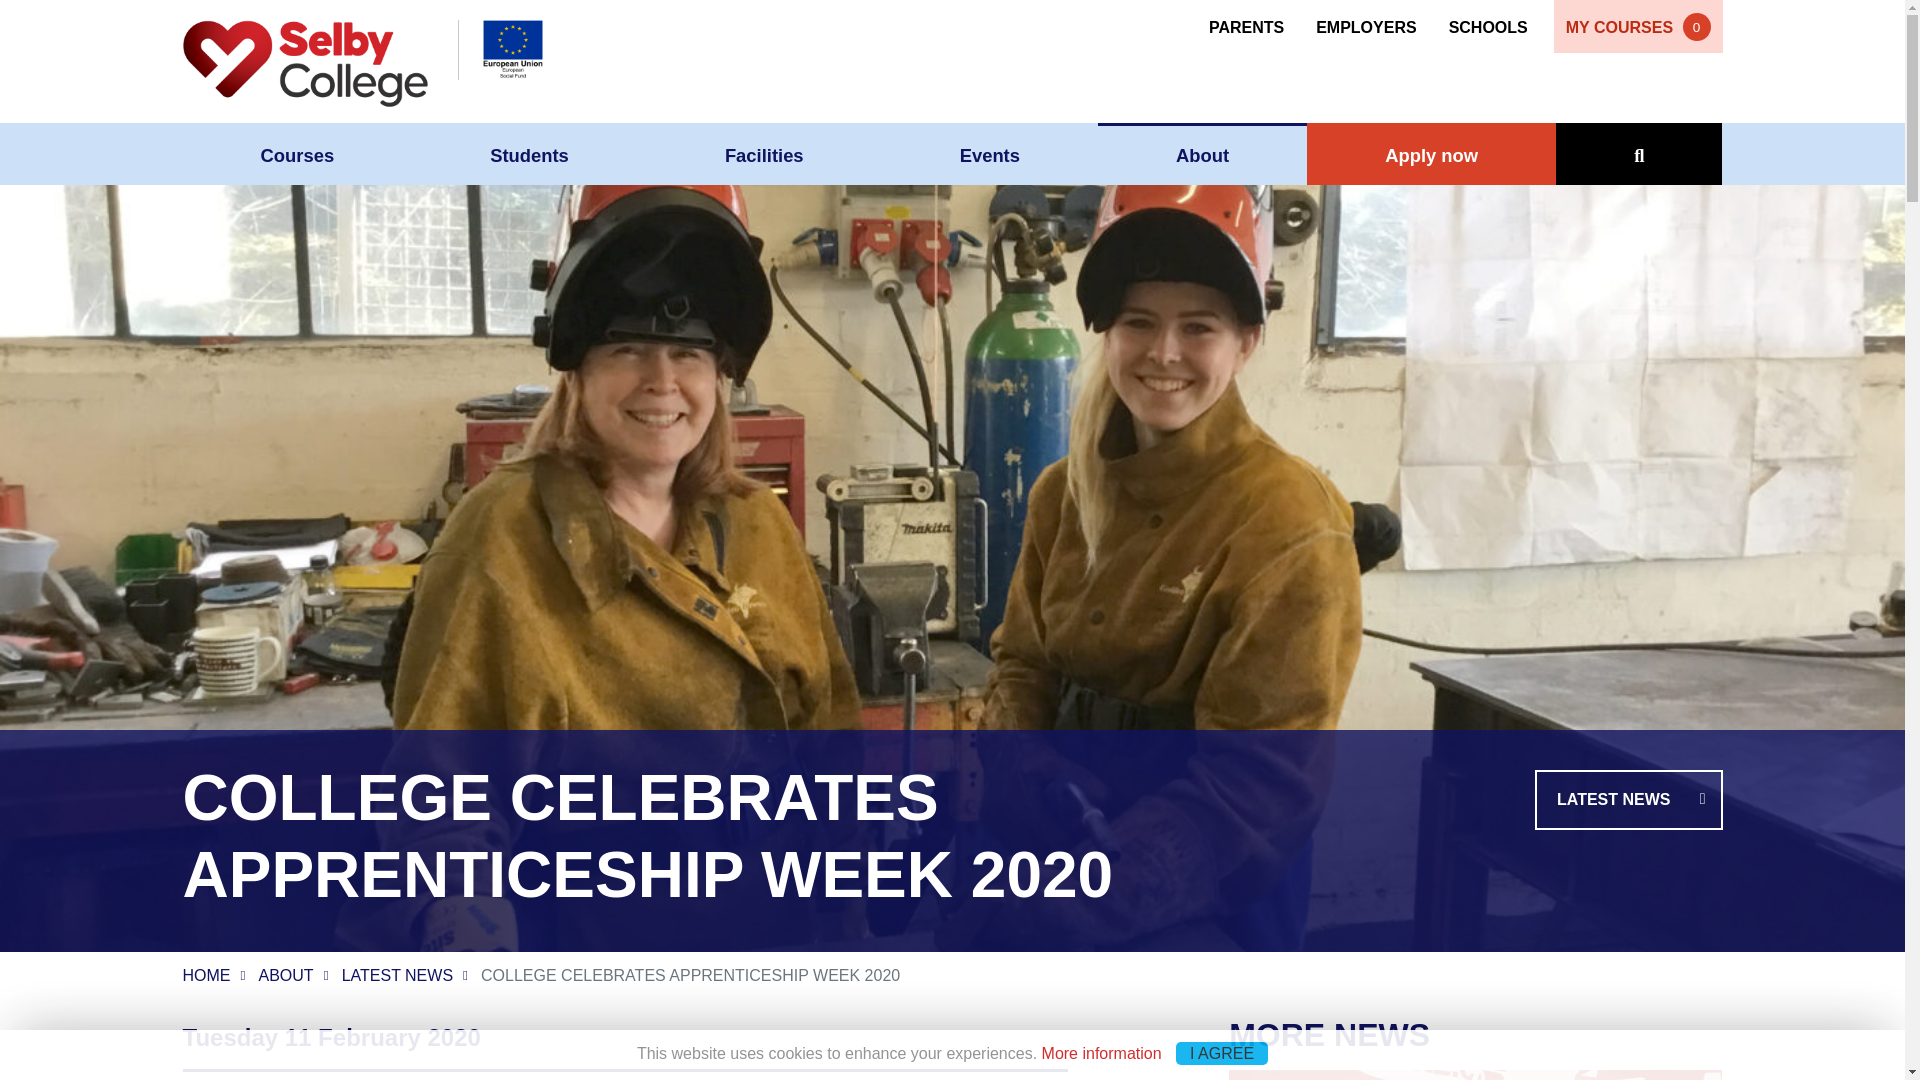  What do you see at coordinates (1254, 24) in the screenshot?
I see `PARENTS` at bounding box center [1254, 24].